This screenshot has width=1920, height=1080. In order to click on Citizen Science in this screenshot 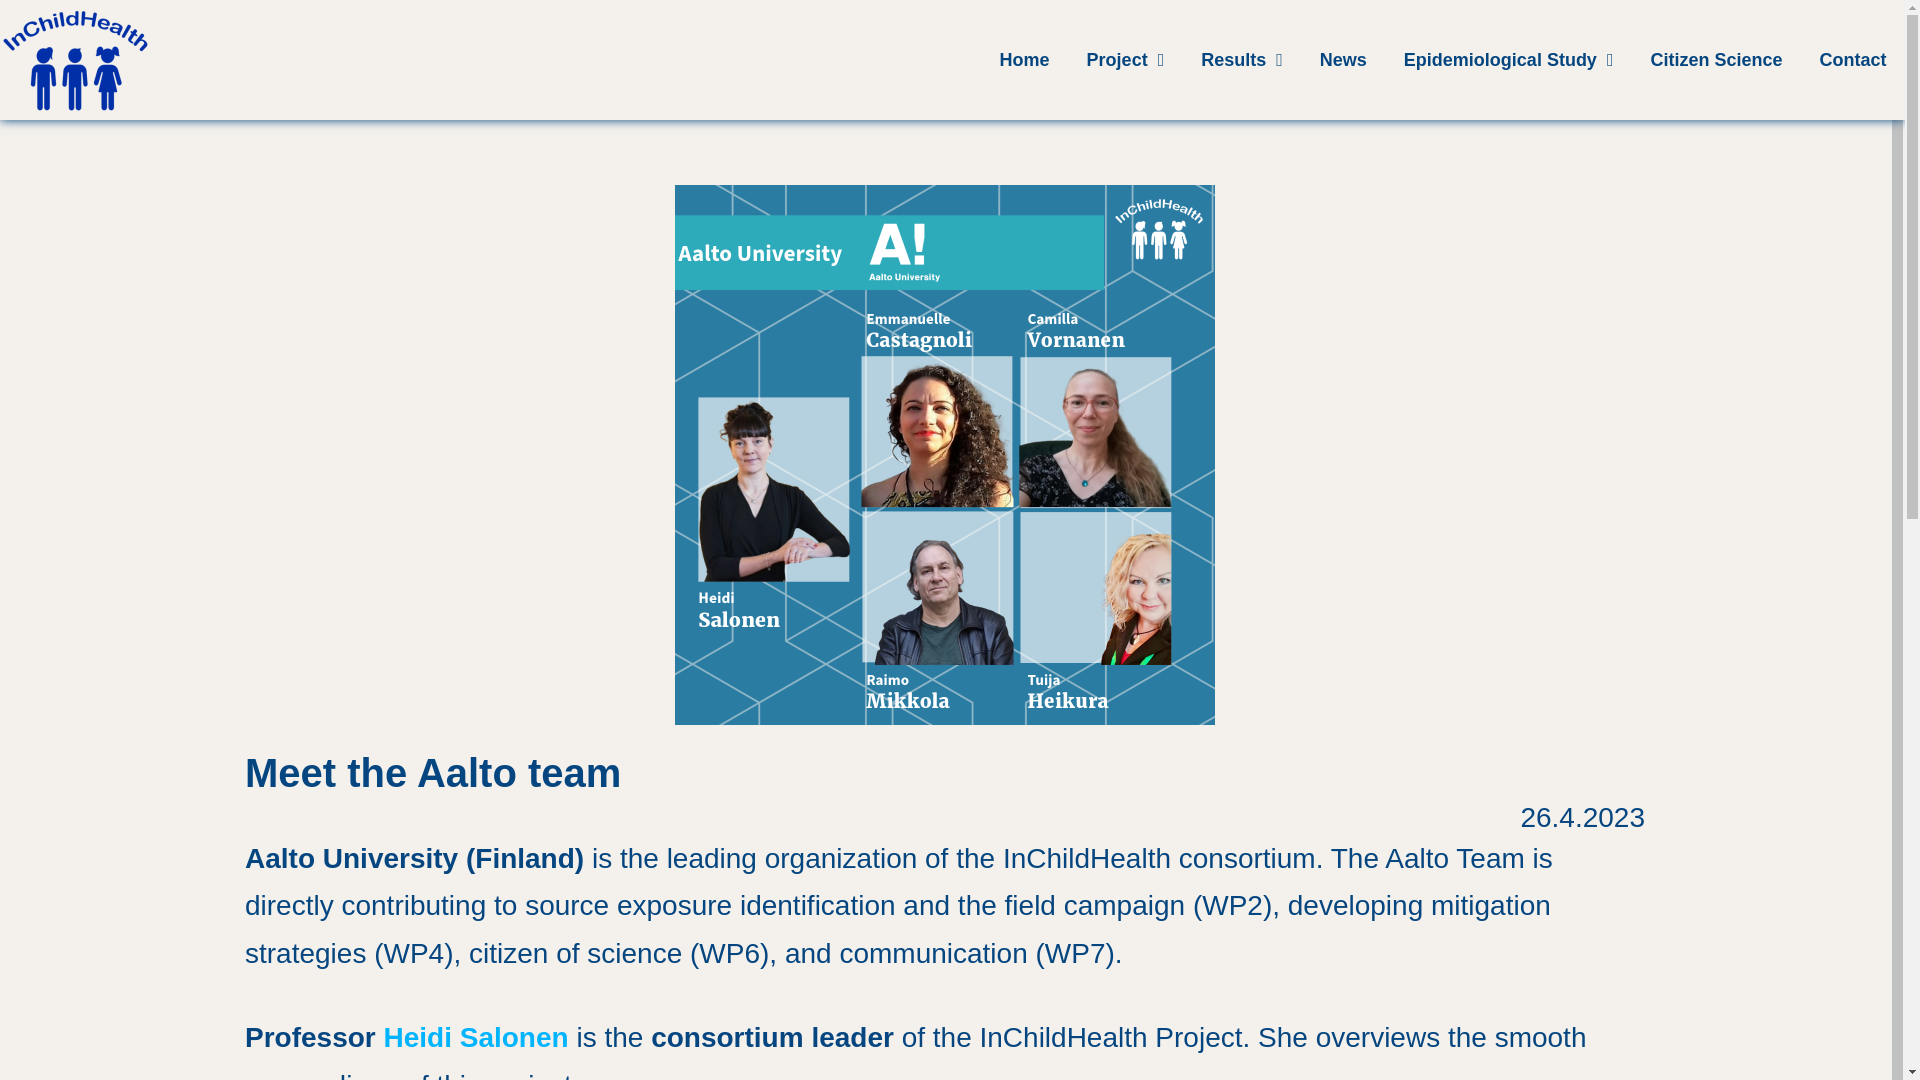, I will do `click(1716, 60)`.